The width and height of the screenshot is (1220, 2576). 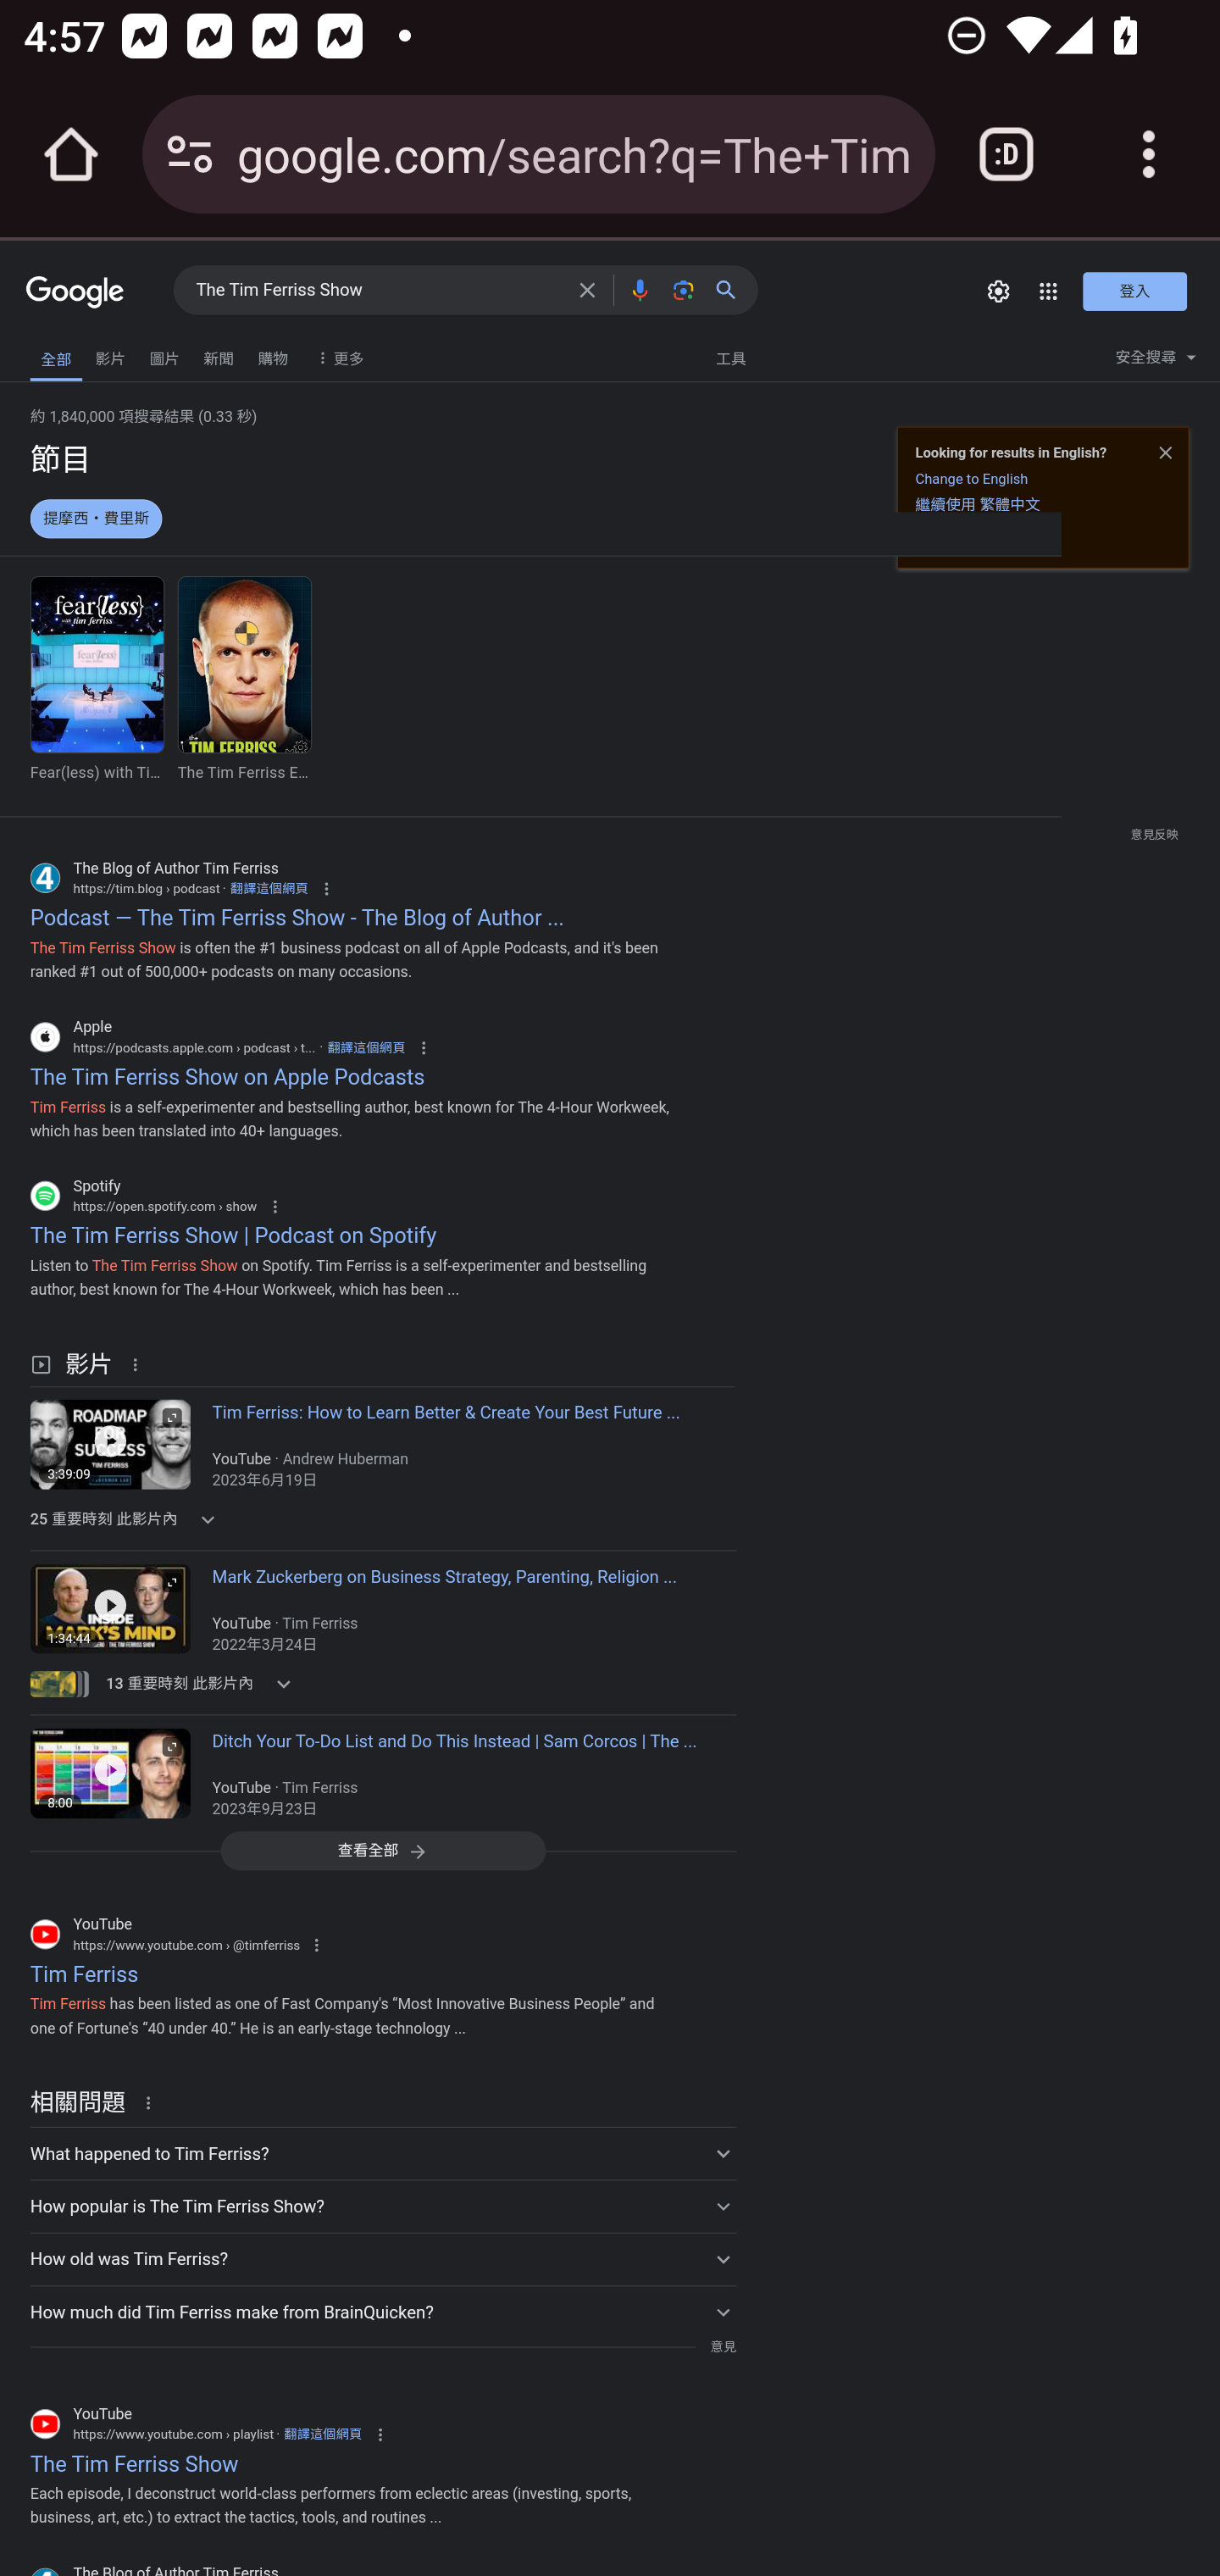 I want to click on 意見, so click(x=722, y=2346).